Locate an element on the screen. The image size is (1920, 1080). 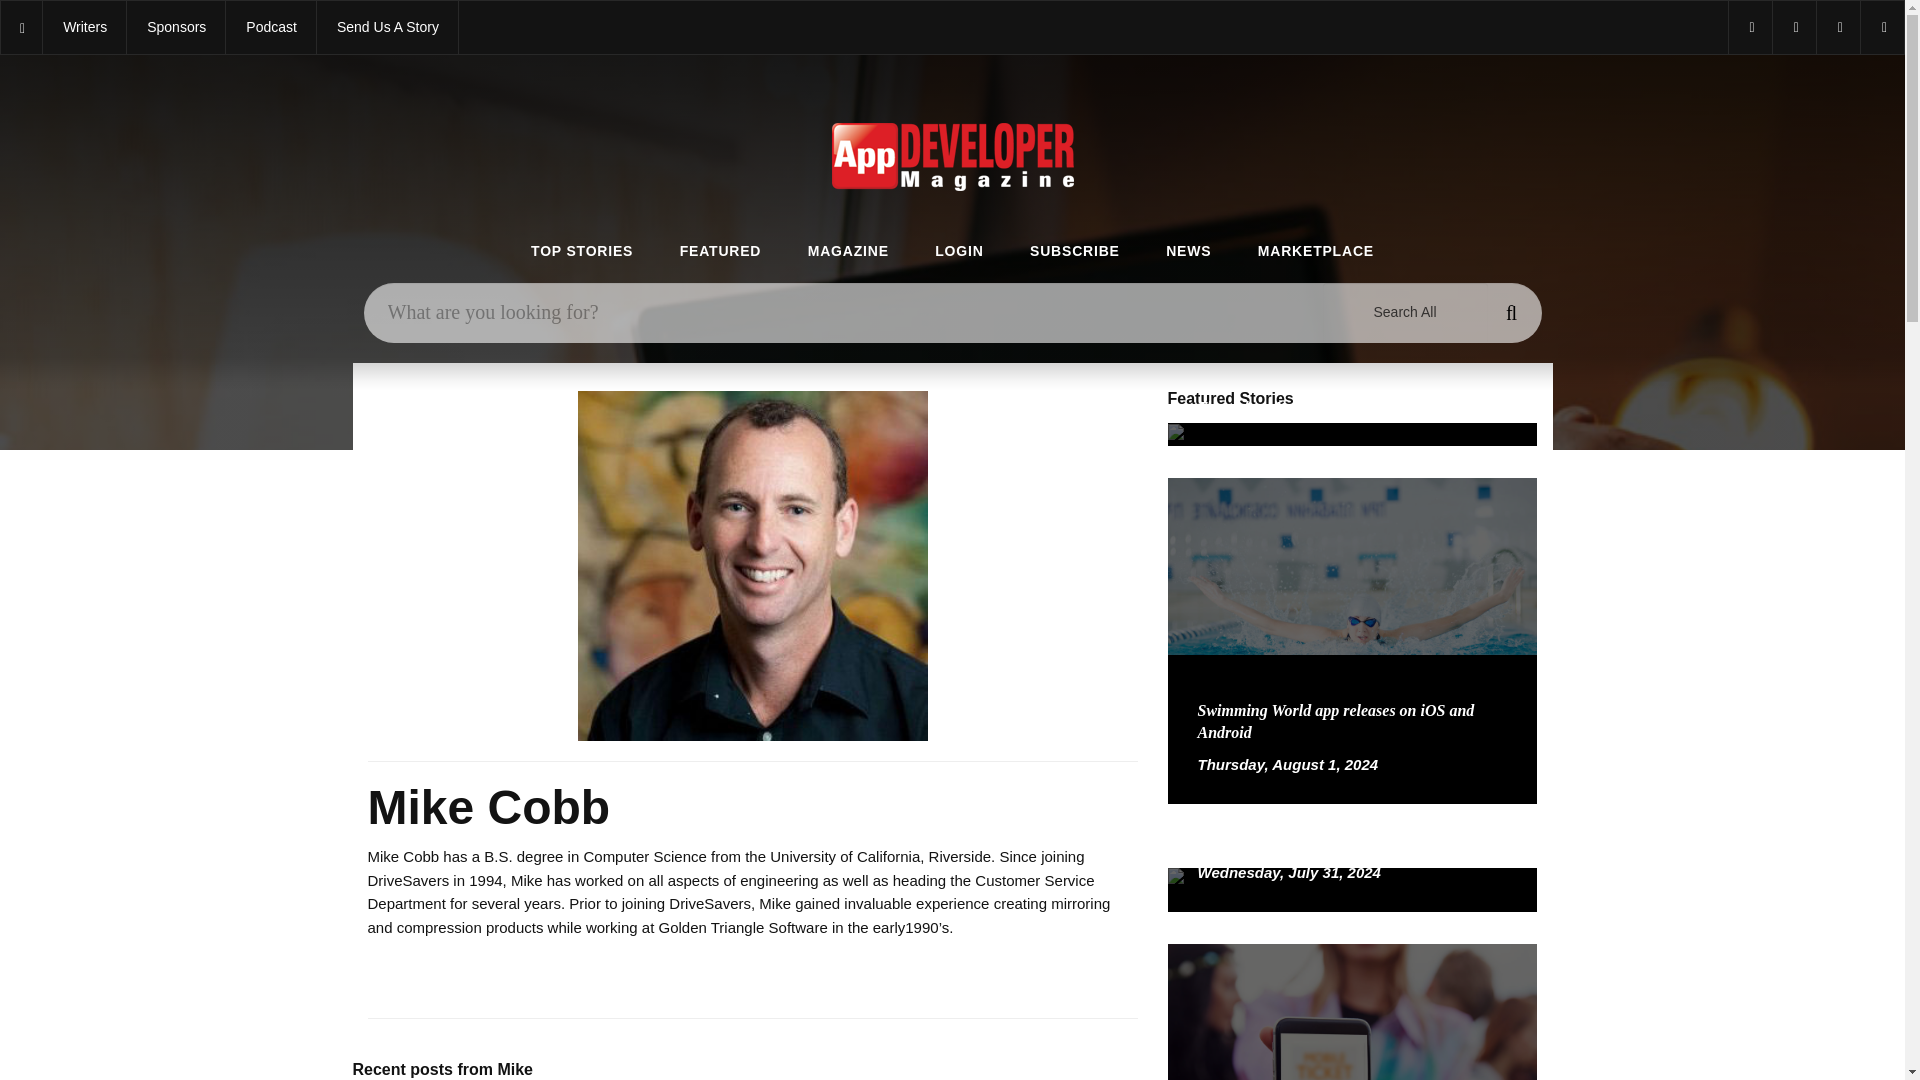
Submit App News or Press Release is located at coordinates (387, 28).